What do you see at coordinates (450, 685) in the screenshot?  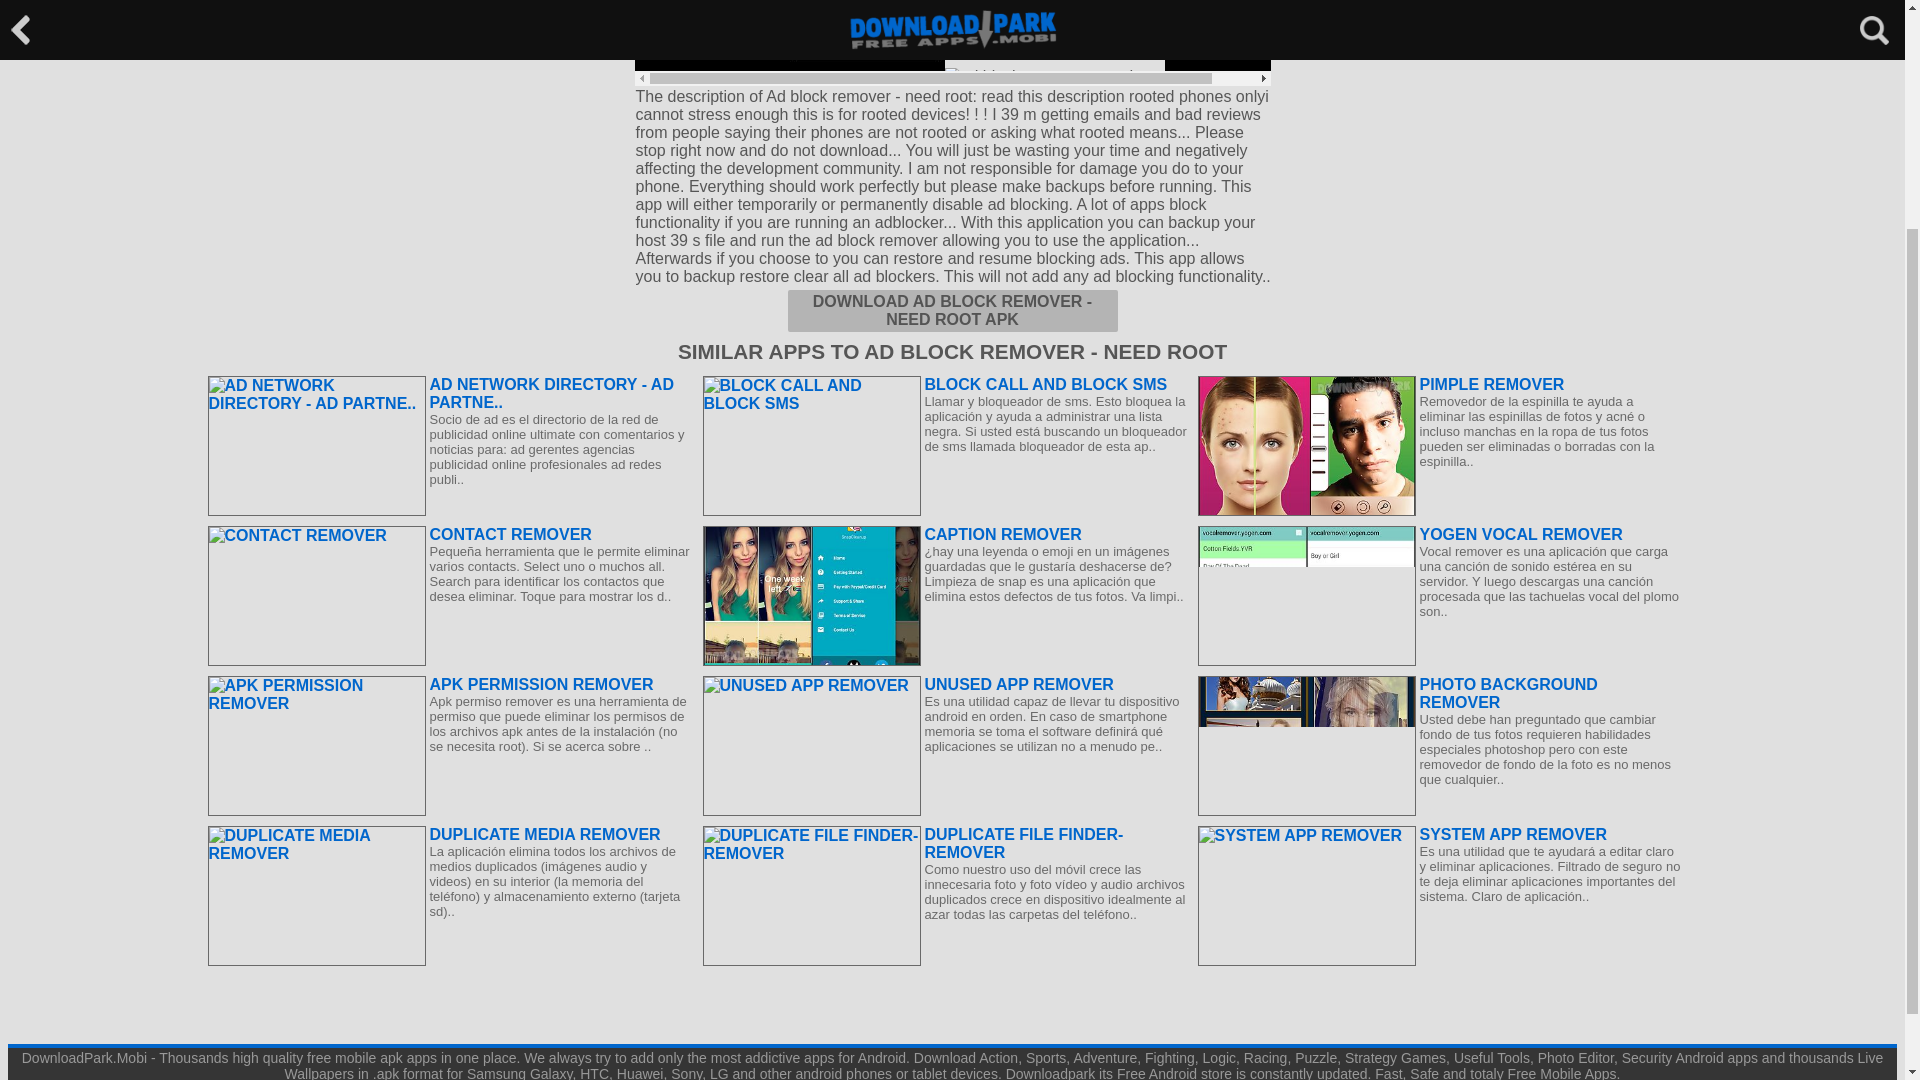 I see `APK PERMISSION REMOVER` at bounding box center [450, 685].